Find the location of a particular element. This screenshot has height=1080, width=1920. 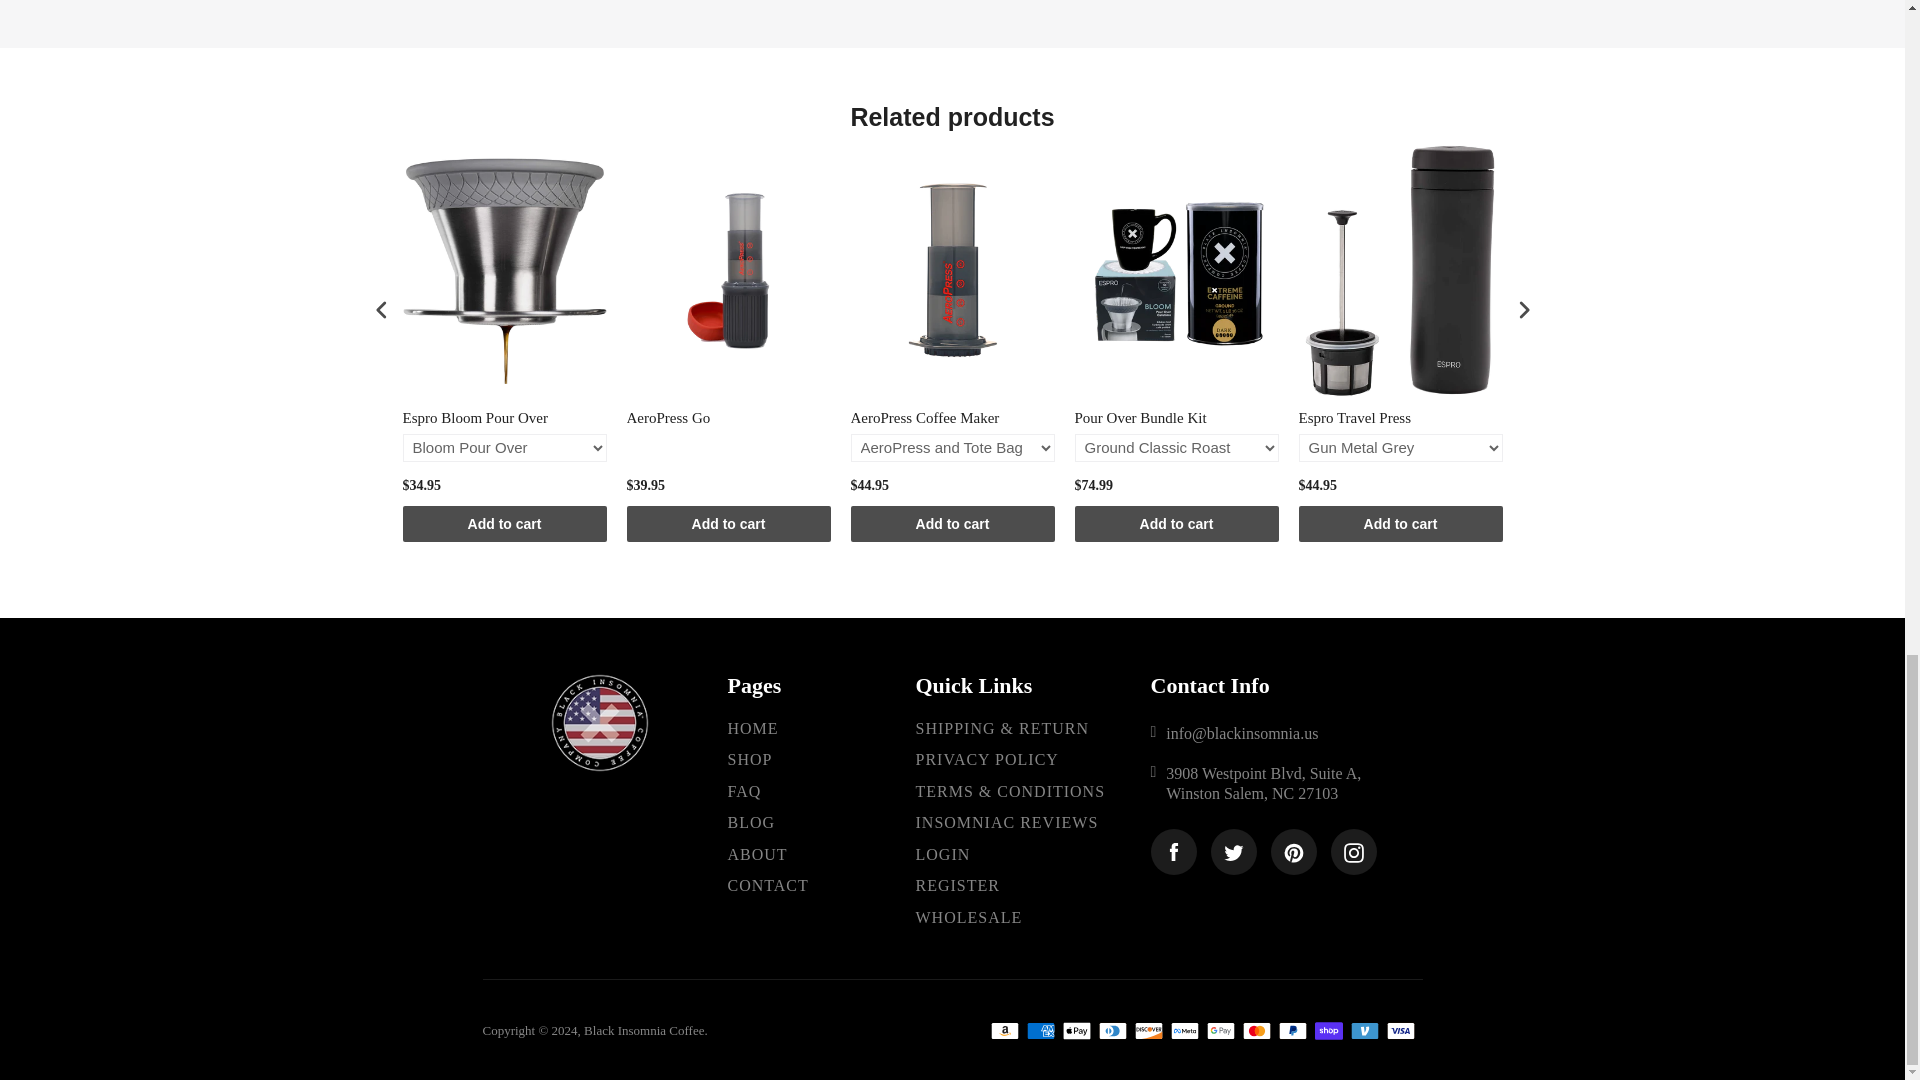

Black Insomnia Coffee on Facebook is located at coordinates (1173, 852).